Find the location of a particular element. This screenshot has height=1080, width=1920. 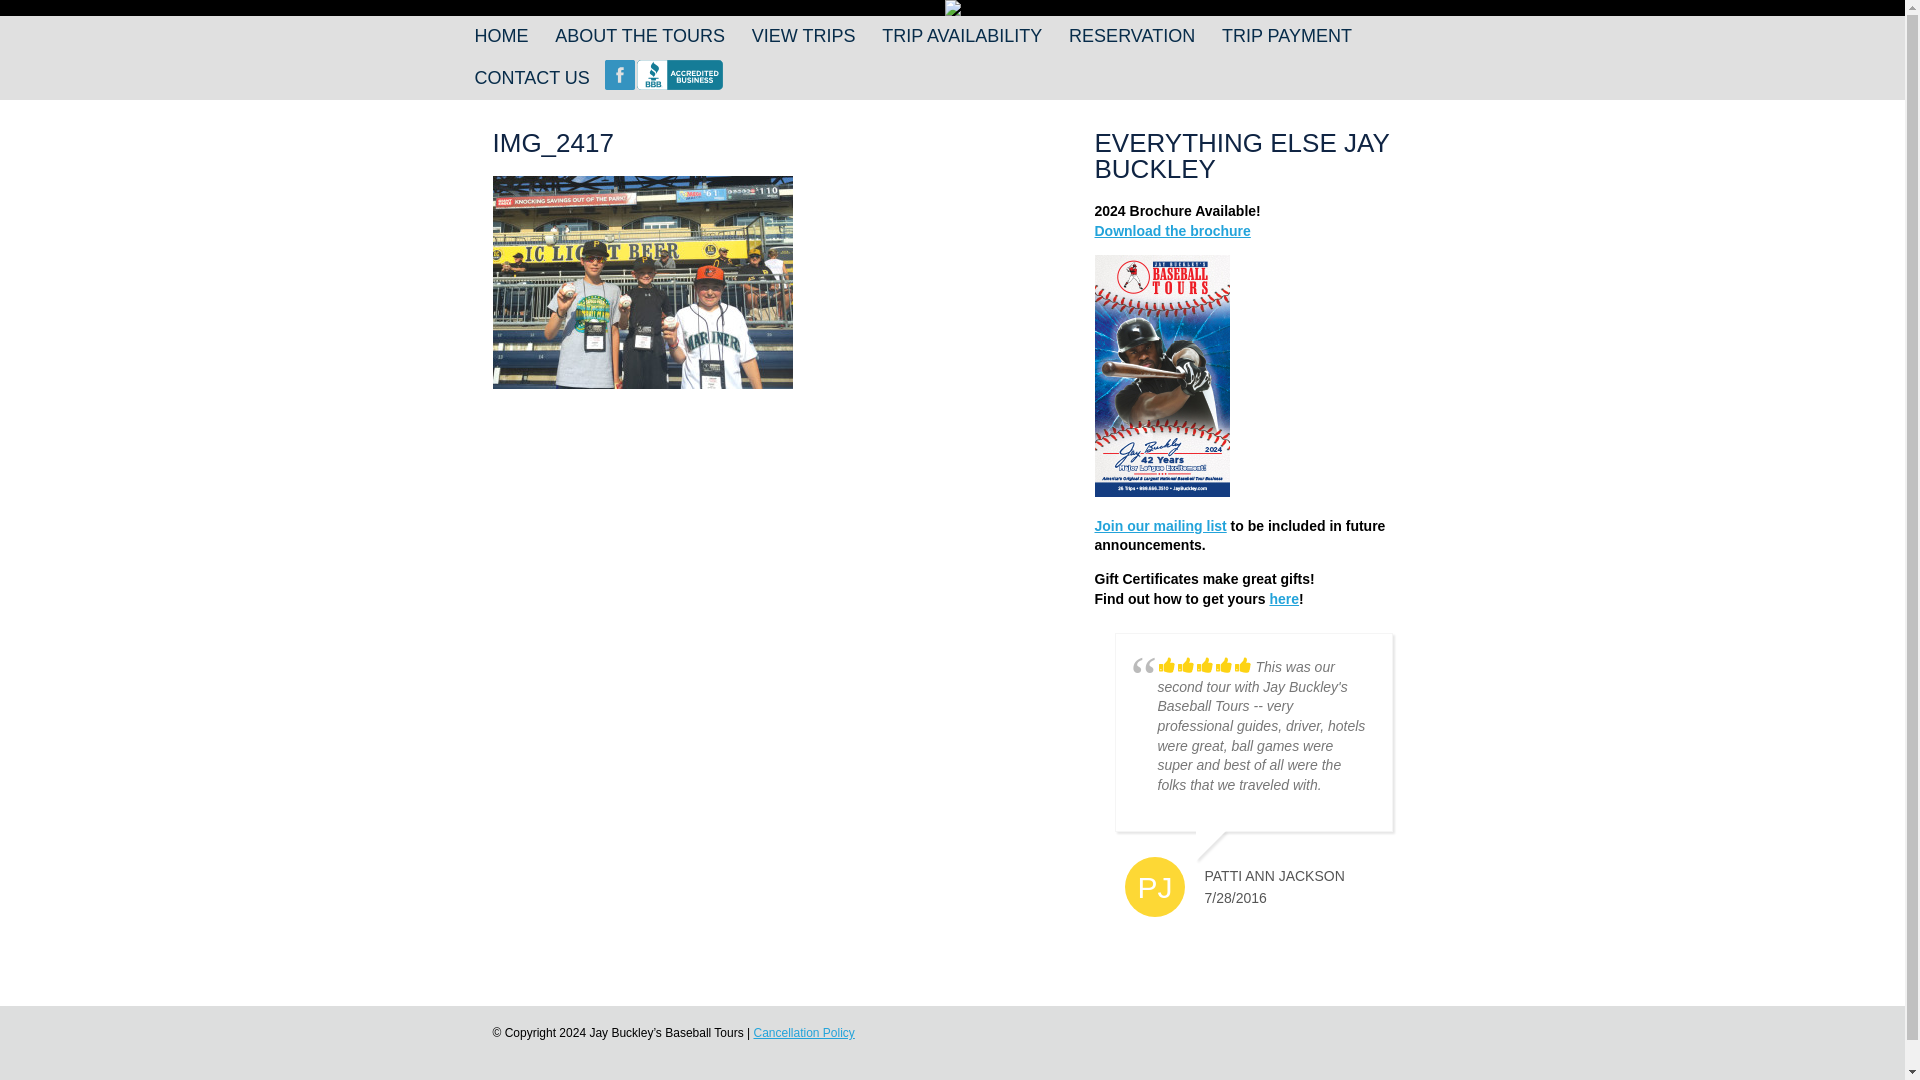

CONTACT US is located at coordinates (531, 76).